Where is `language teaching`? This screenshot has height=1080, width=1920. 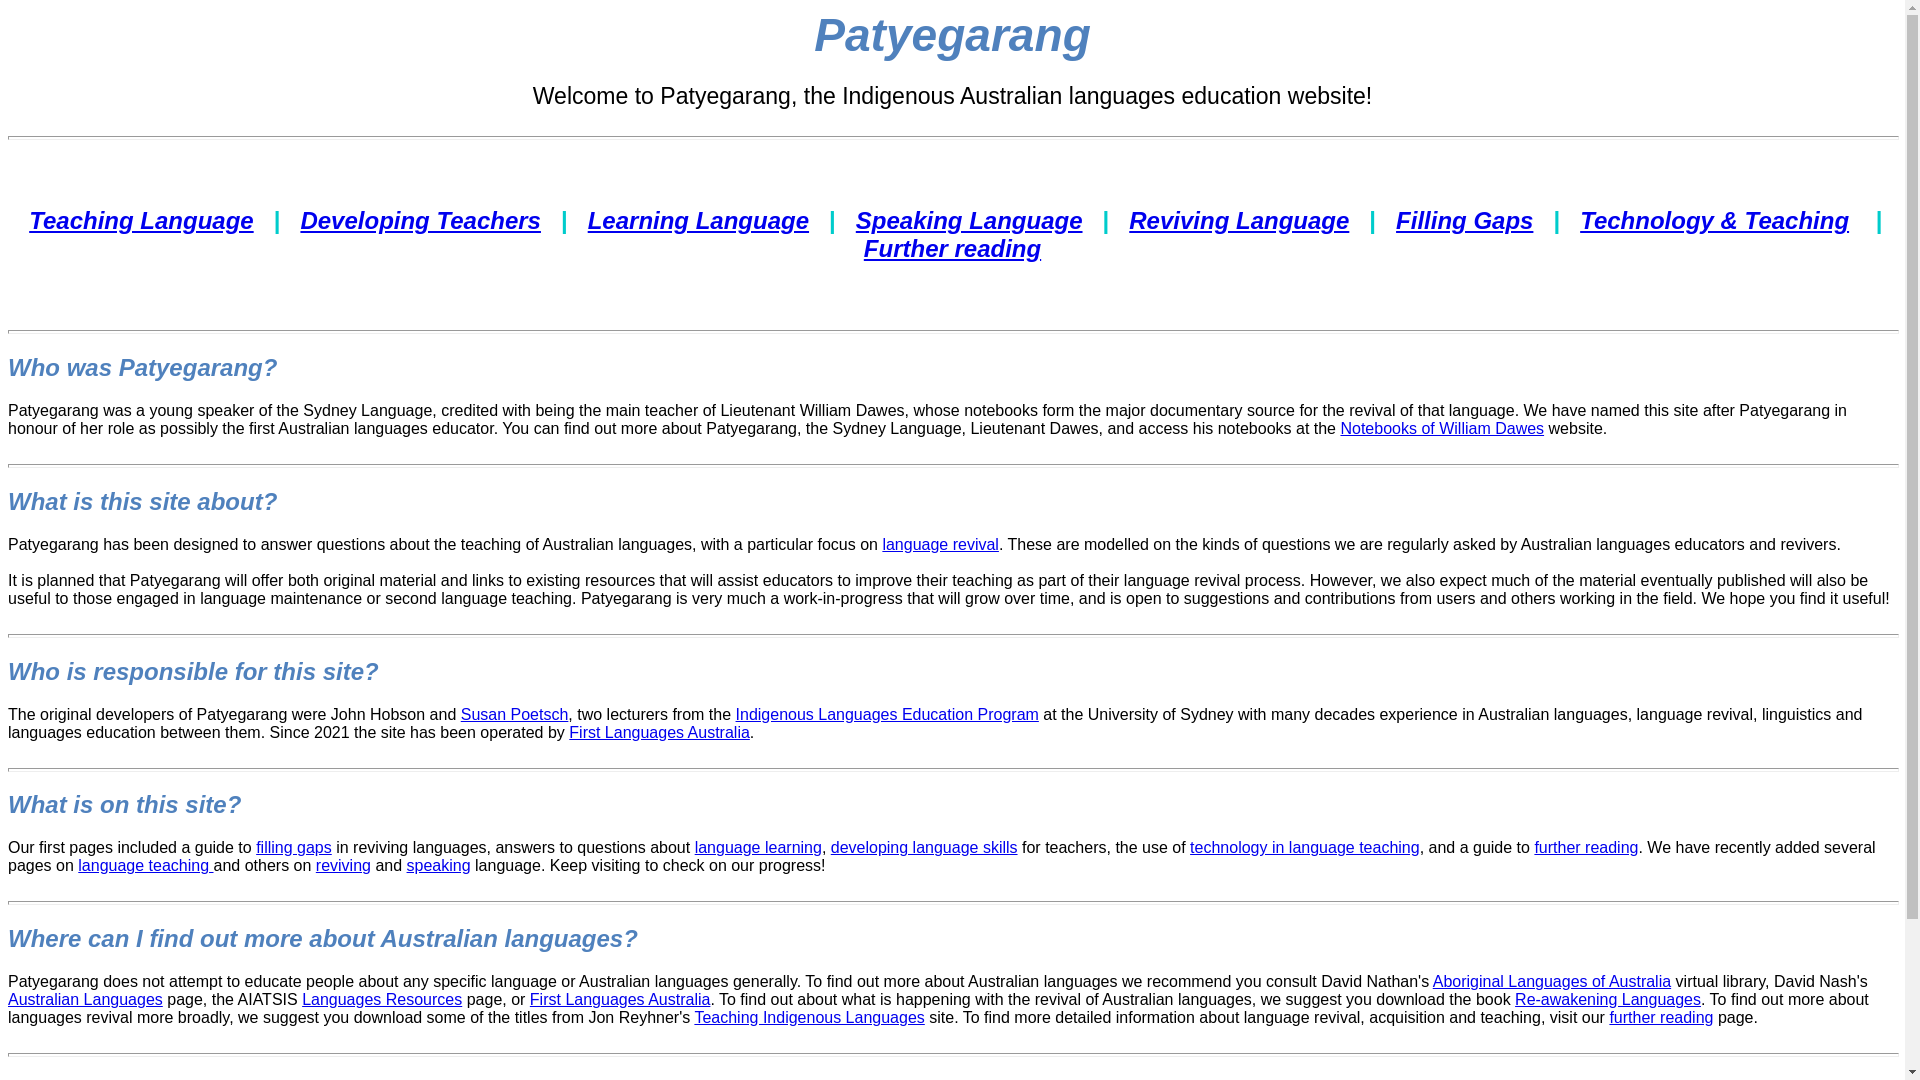 language teaching is located at coordinates (146, 866).